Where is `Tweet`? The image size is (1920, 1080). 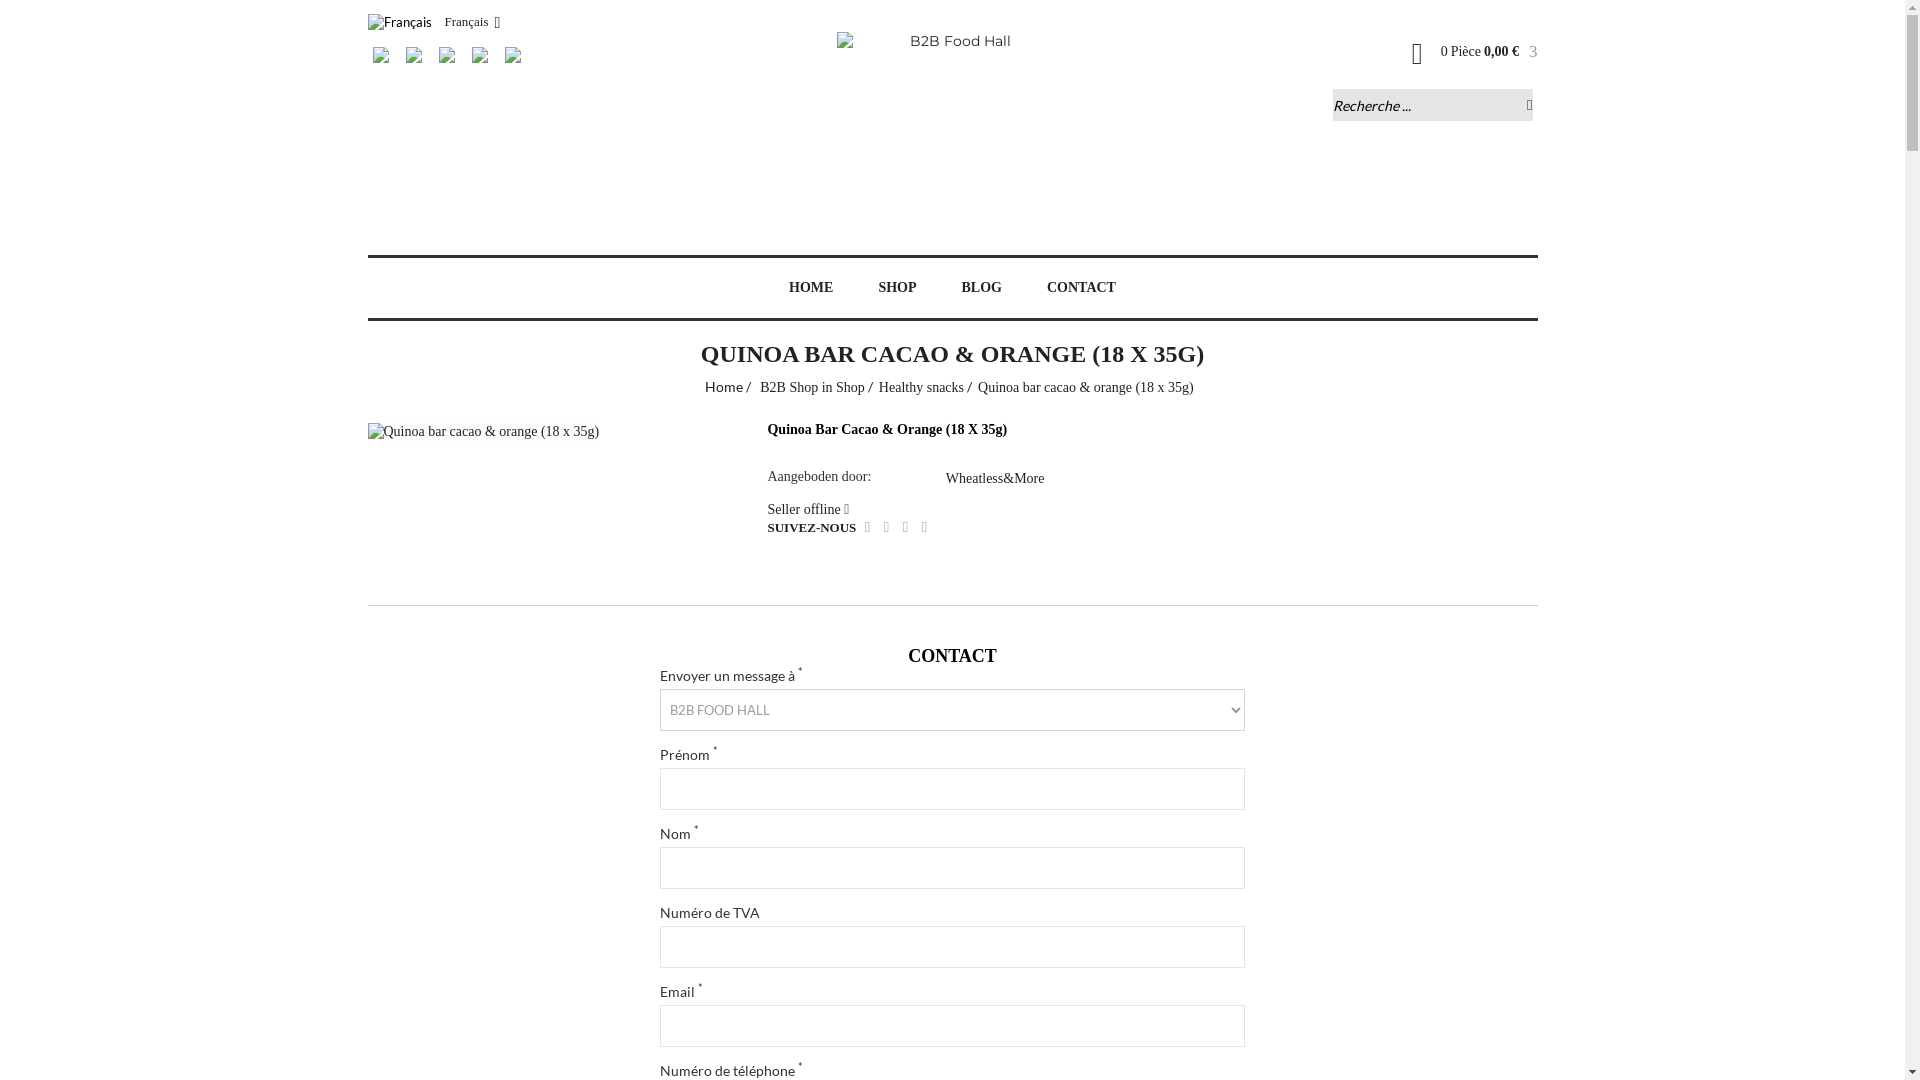
Tweet is located at coordinates (886, 530).